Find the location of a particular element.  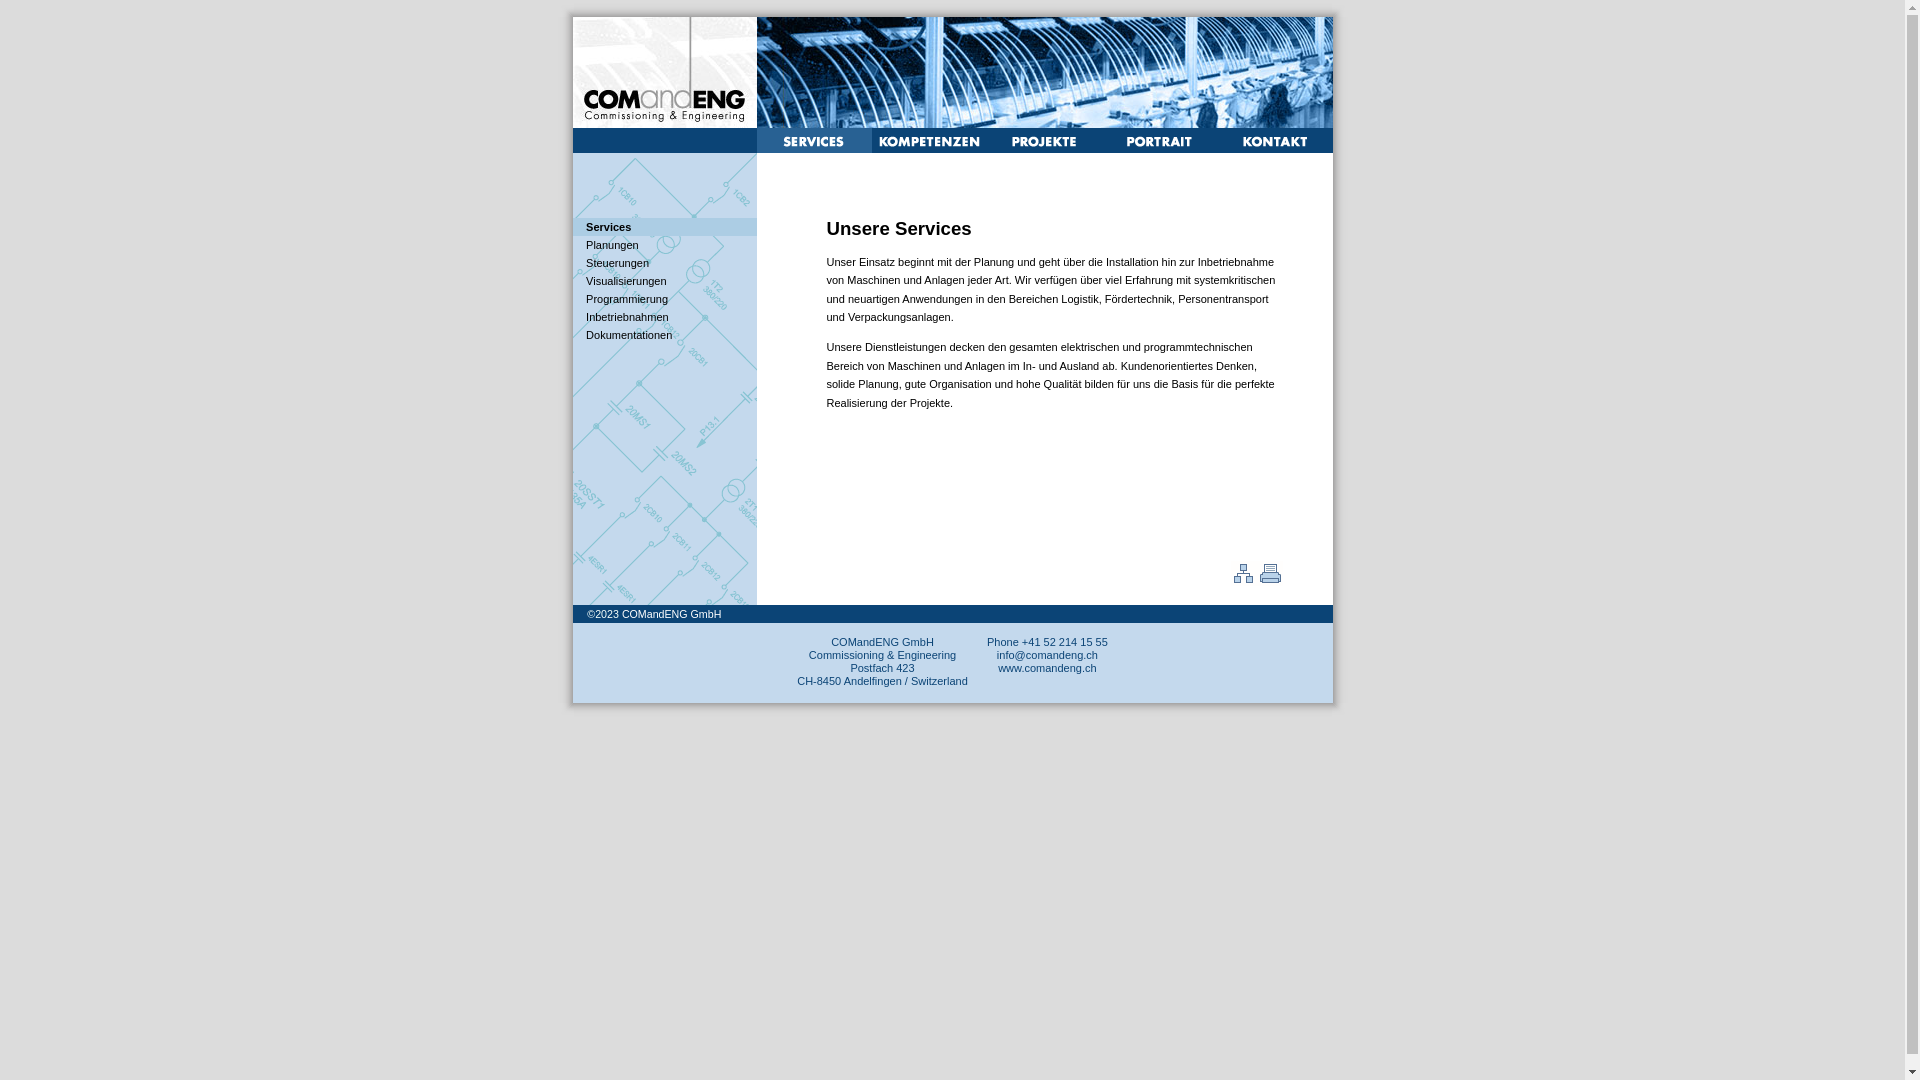

Sitemap is located at coordinates (1243, 582).